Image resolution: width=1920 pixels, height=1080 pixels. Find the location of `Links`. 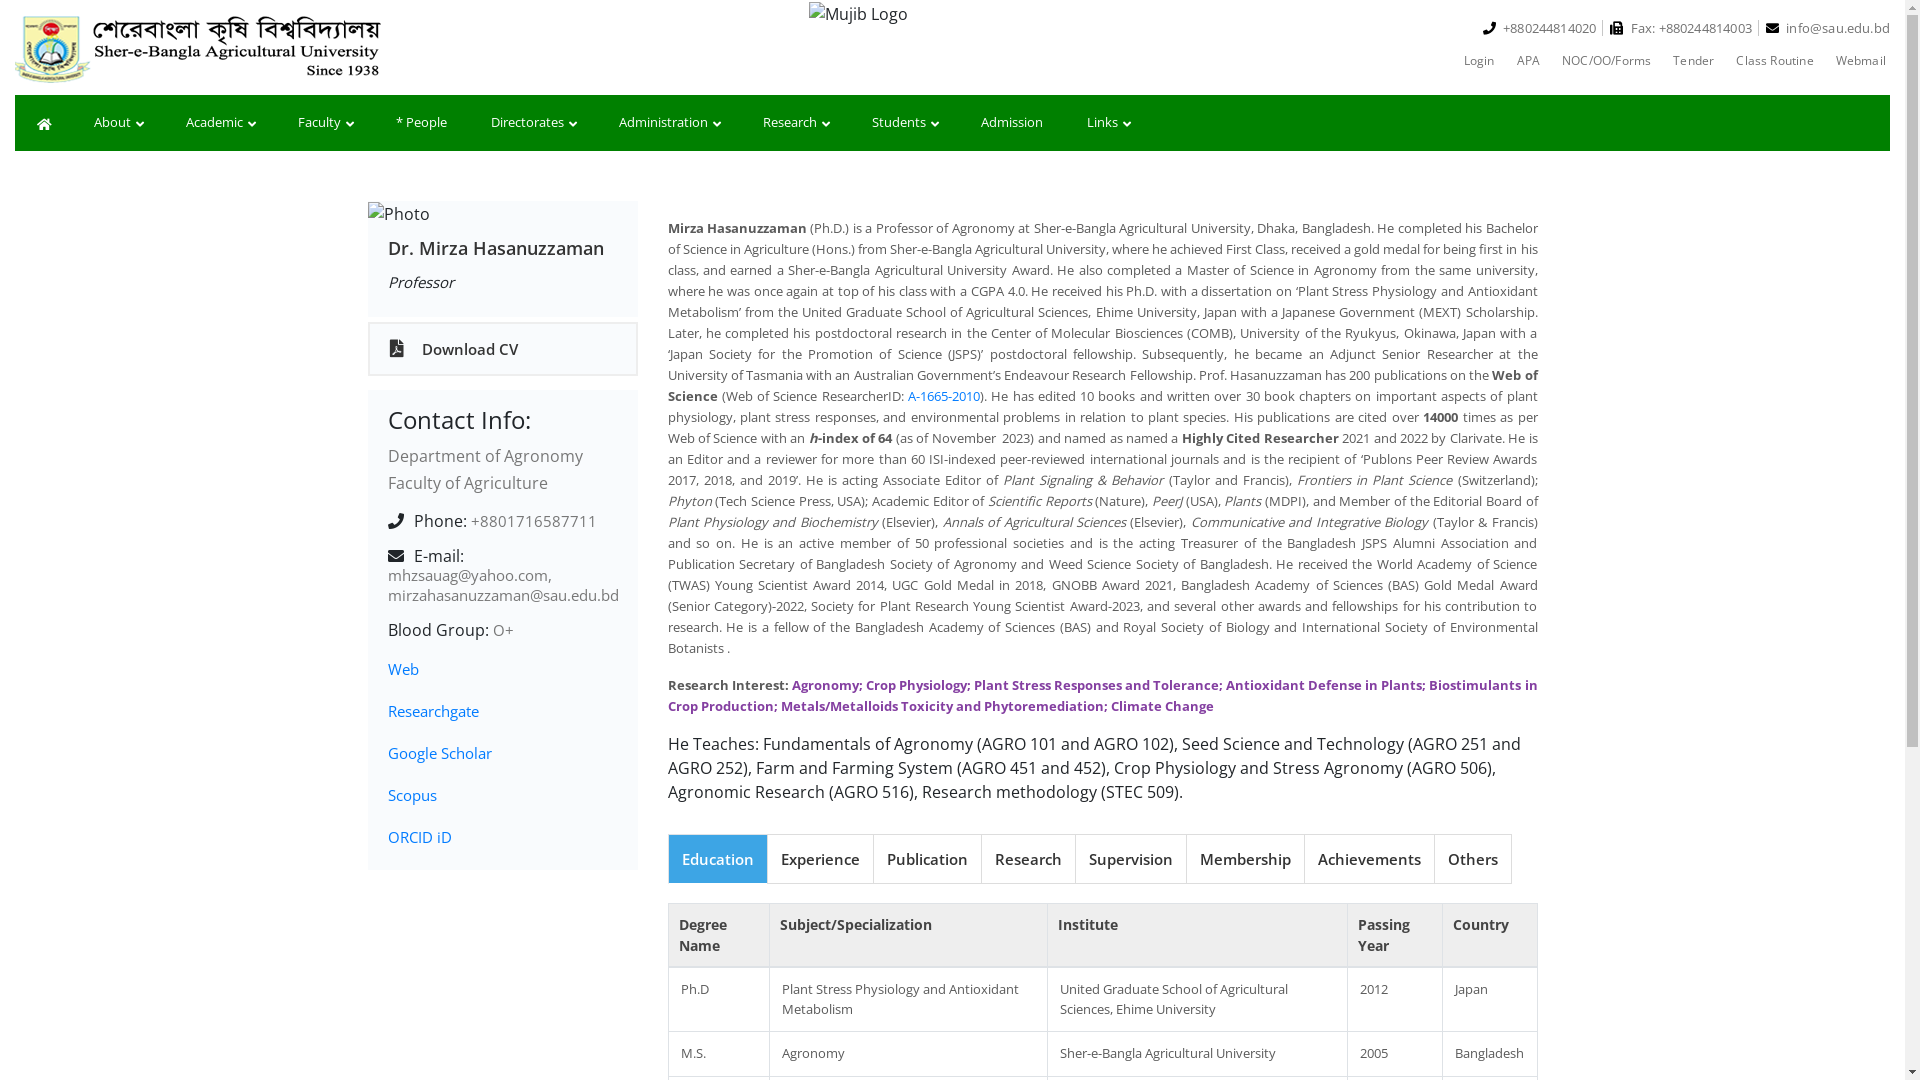

Links is located at coordinates (1108, 123).